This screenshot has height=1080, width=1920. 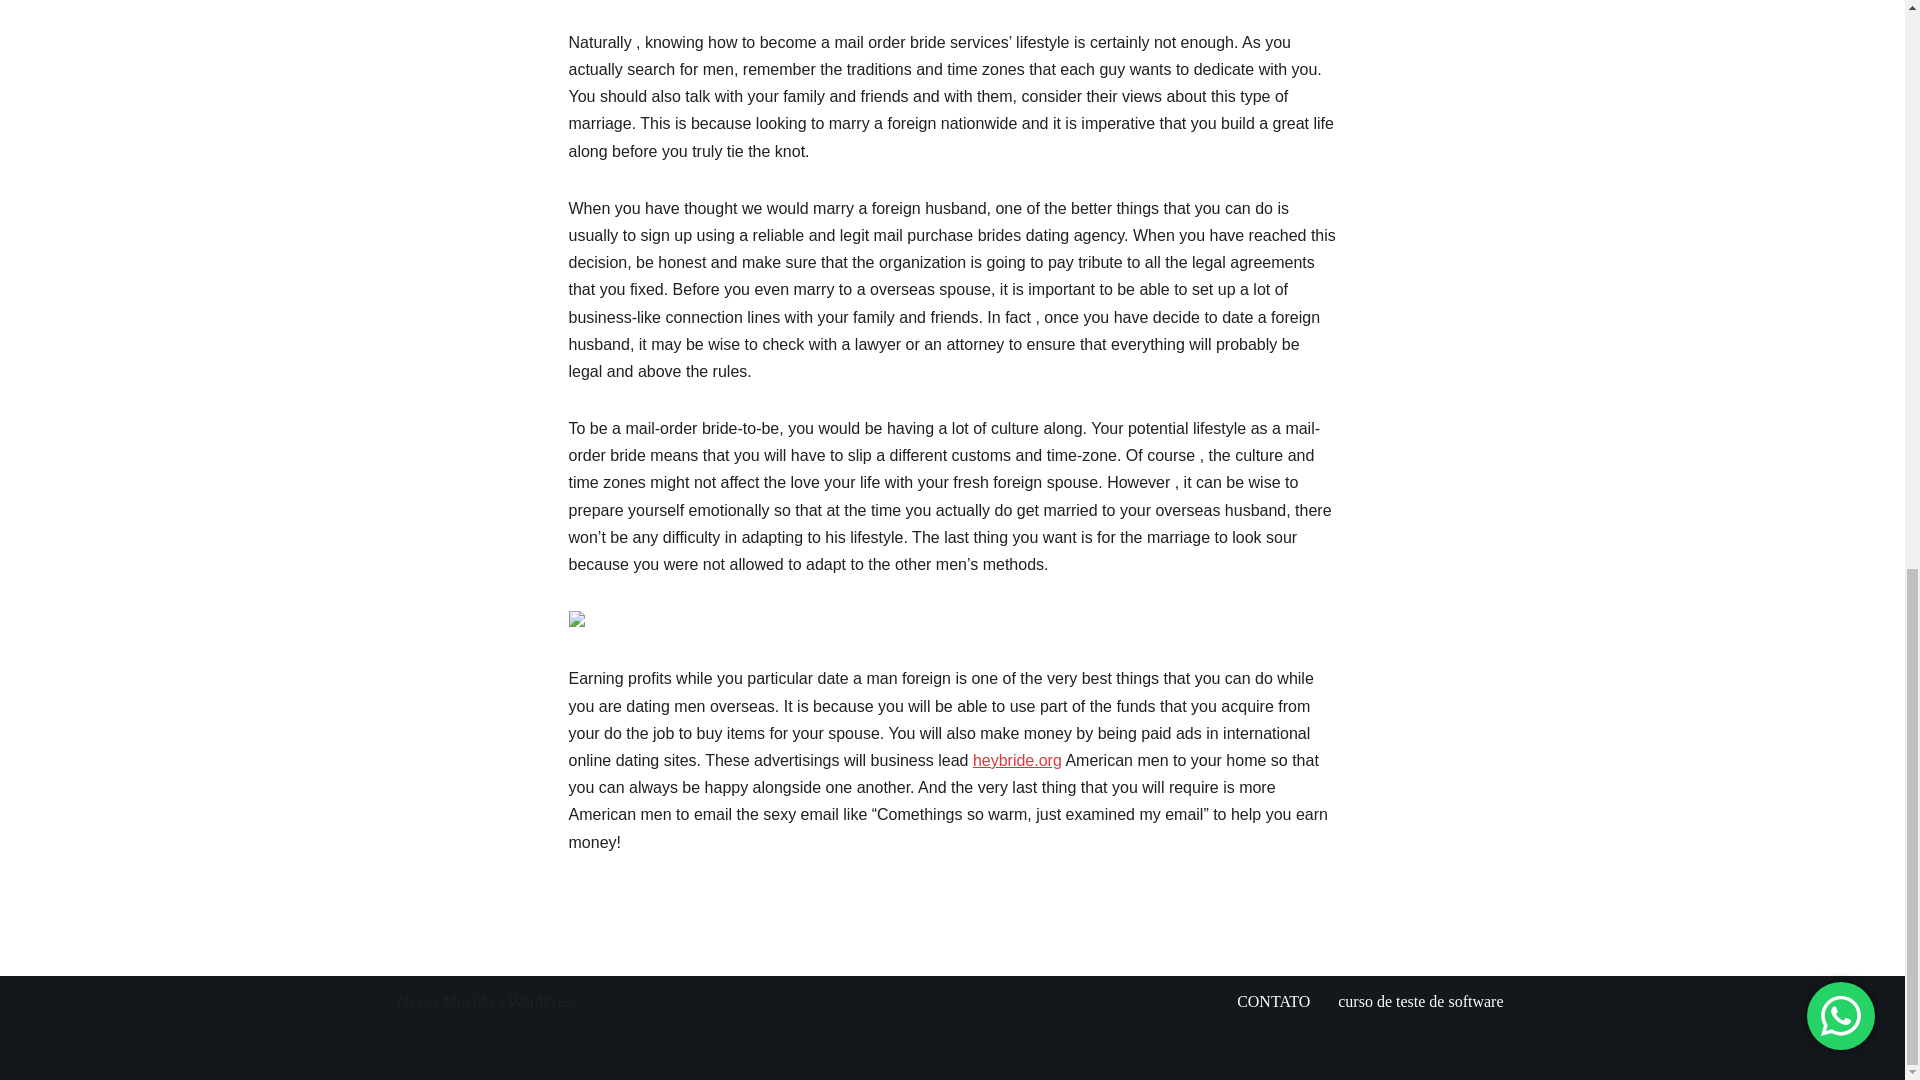 I want to click on heybride.org, so click(x=1017, y=760).